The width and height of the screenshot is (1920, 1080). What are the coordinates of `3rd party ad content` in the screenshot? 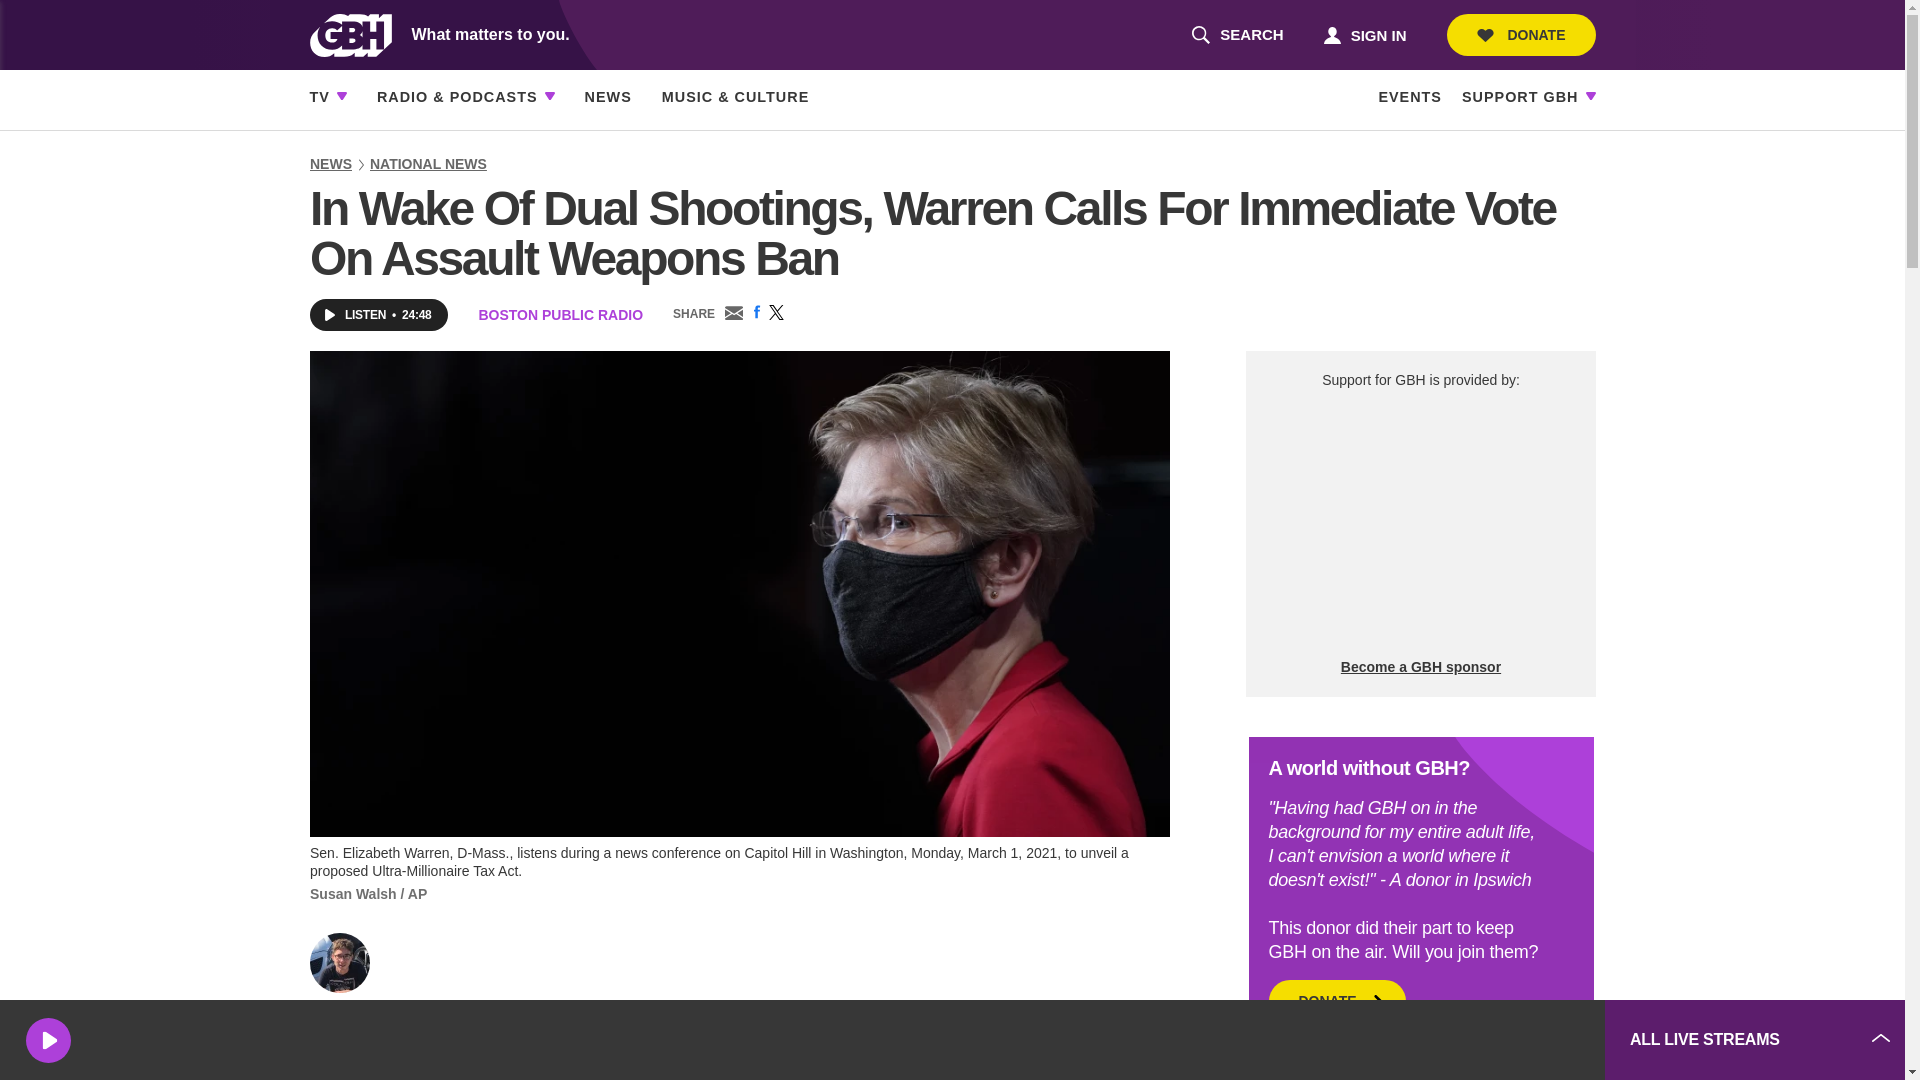 It's located at (1237, 35).